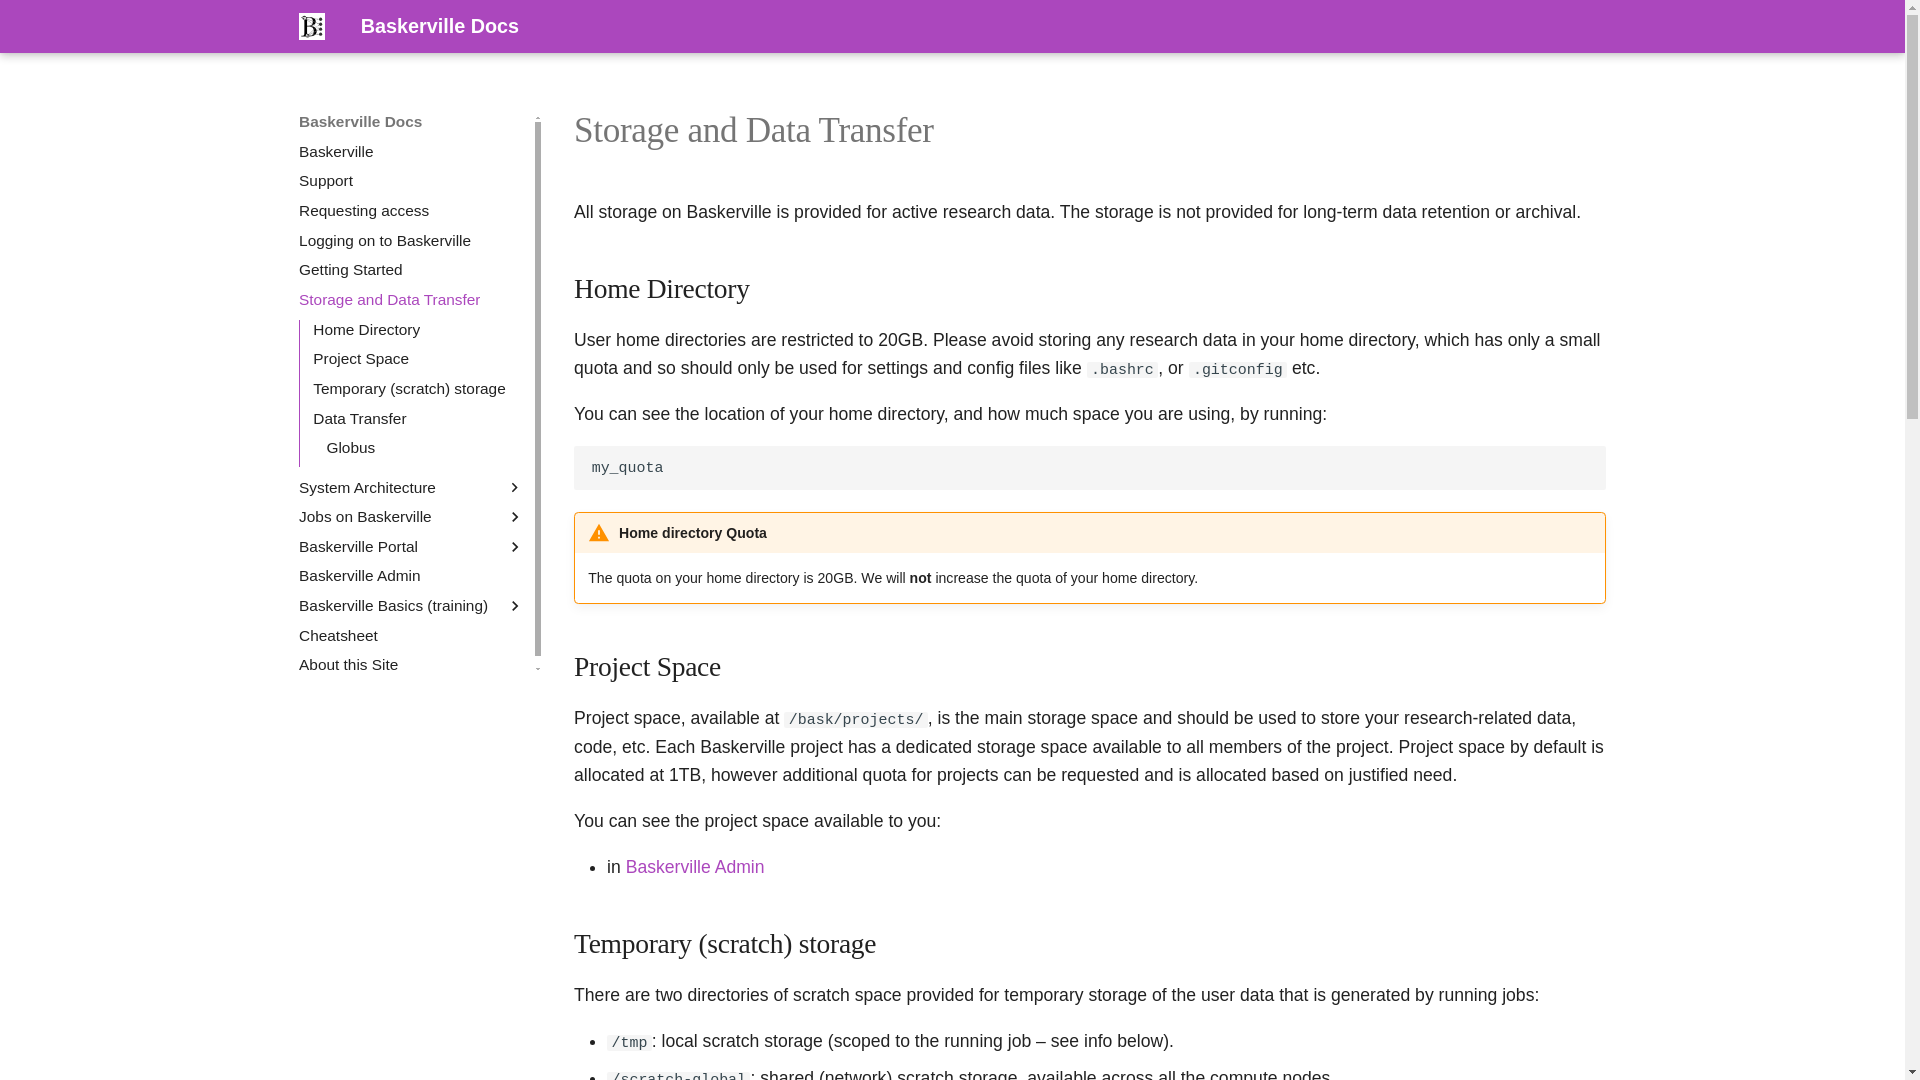  I want to click on Cheatsheet, so click(412, 636).